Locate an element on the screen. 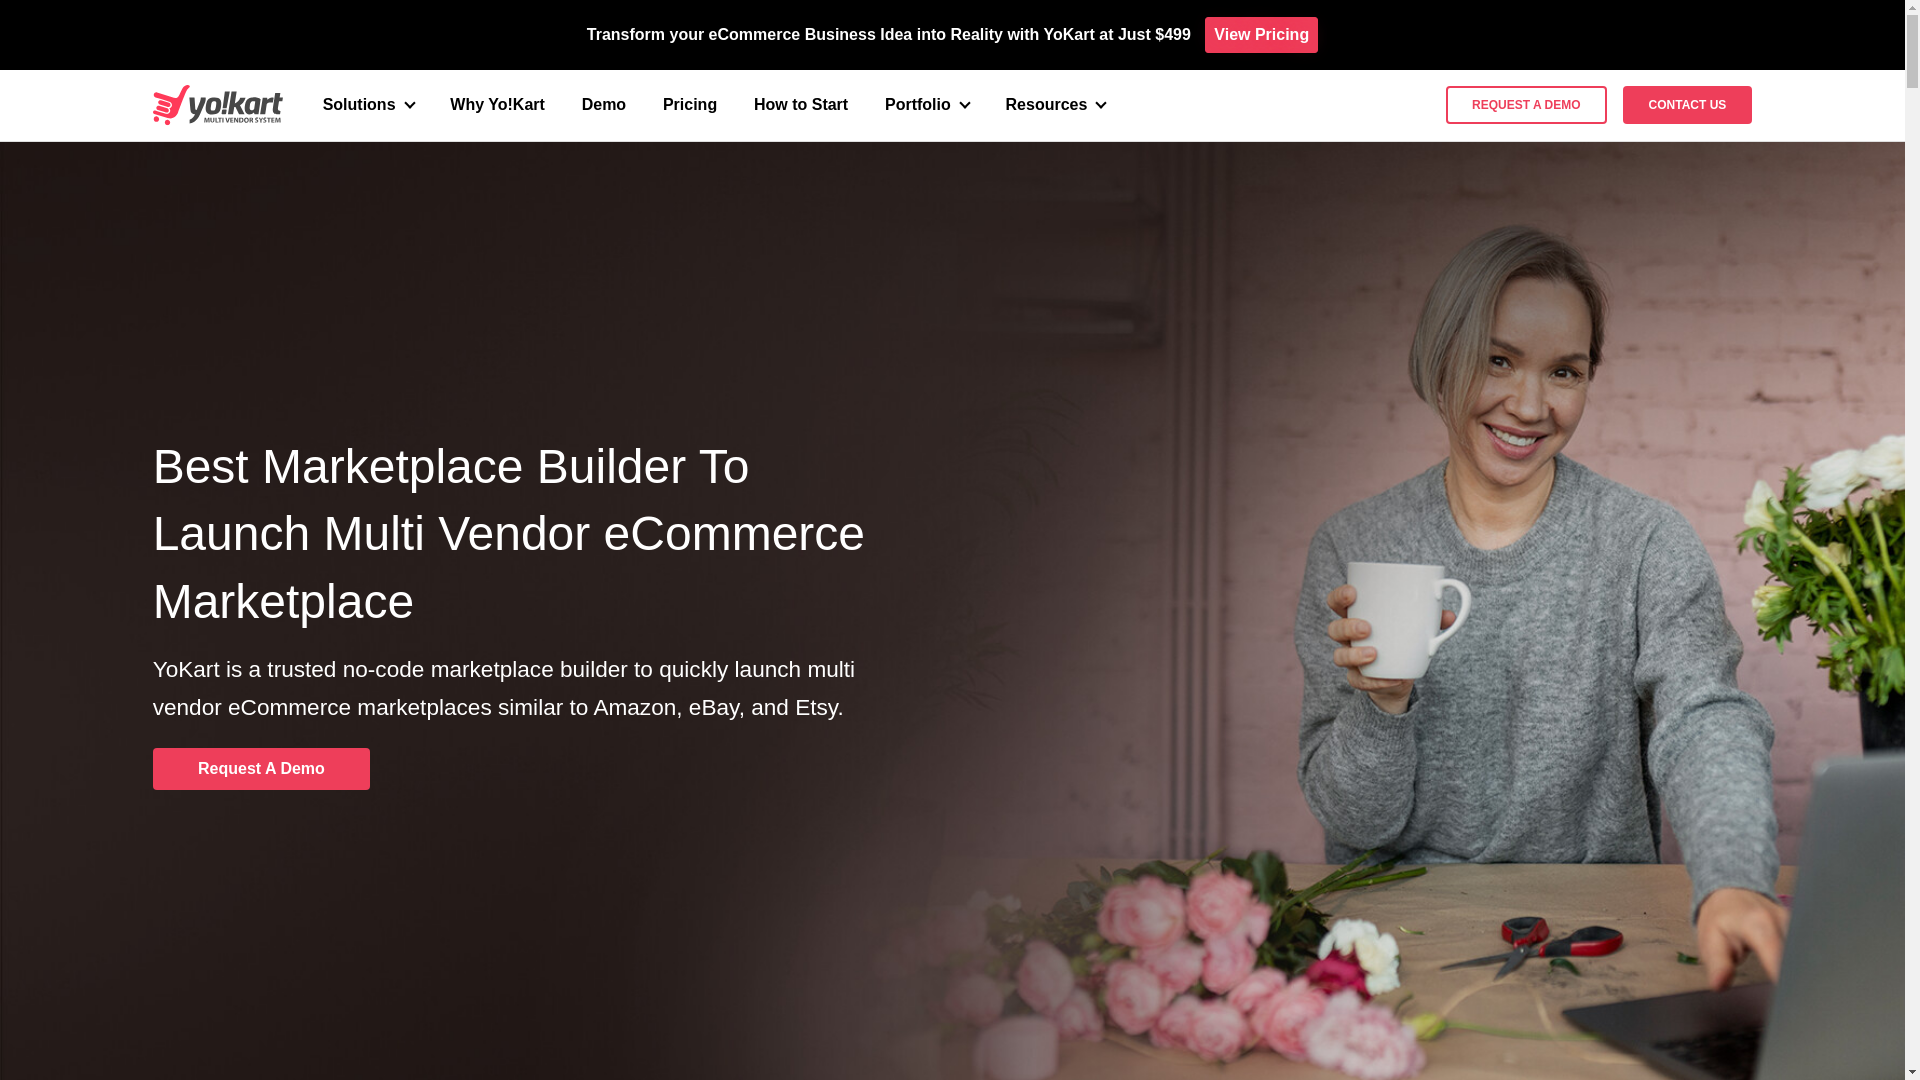 The width and height of the screenshot is (1920, 1080). CONTACT US is located at coordinates (1687, 105).